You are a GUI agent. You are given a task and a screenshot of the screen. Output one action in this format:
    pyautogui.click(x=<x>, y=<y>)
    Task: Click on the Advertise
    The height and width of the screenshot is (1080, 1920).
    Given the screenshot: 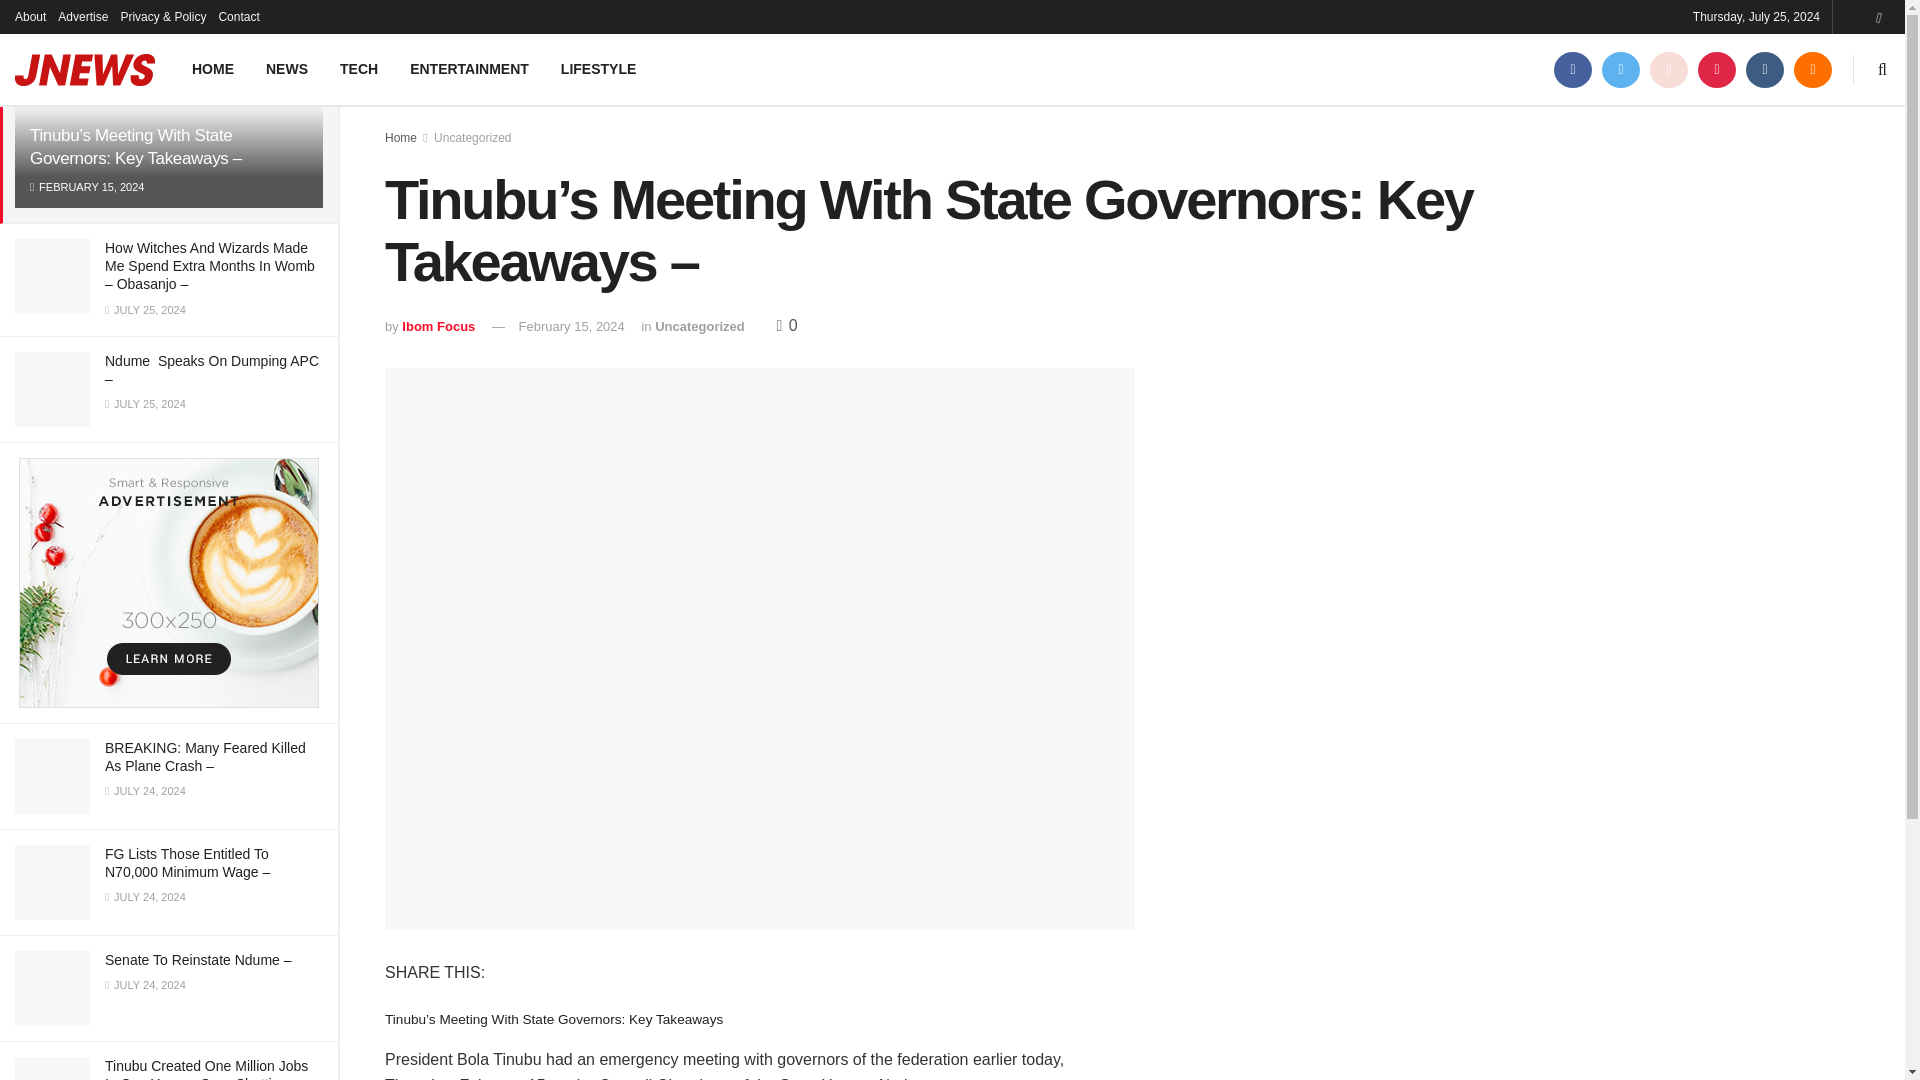 What is the action you would take?
    pyautogui.click(x=82, y=16)
    